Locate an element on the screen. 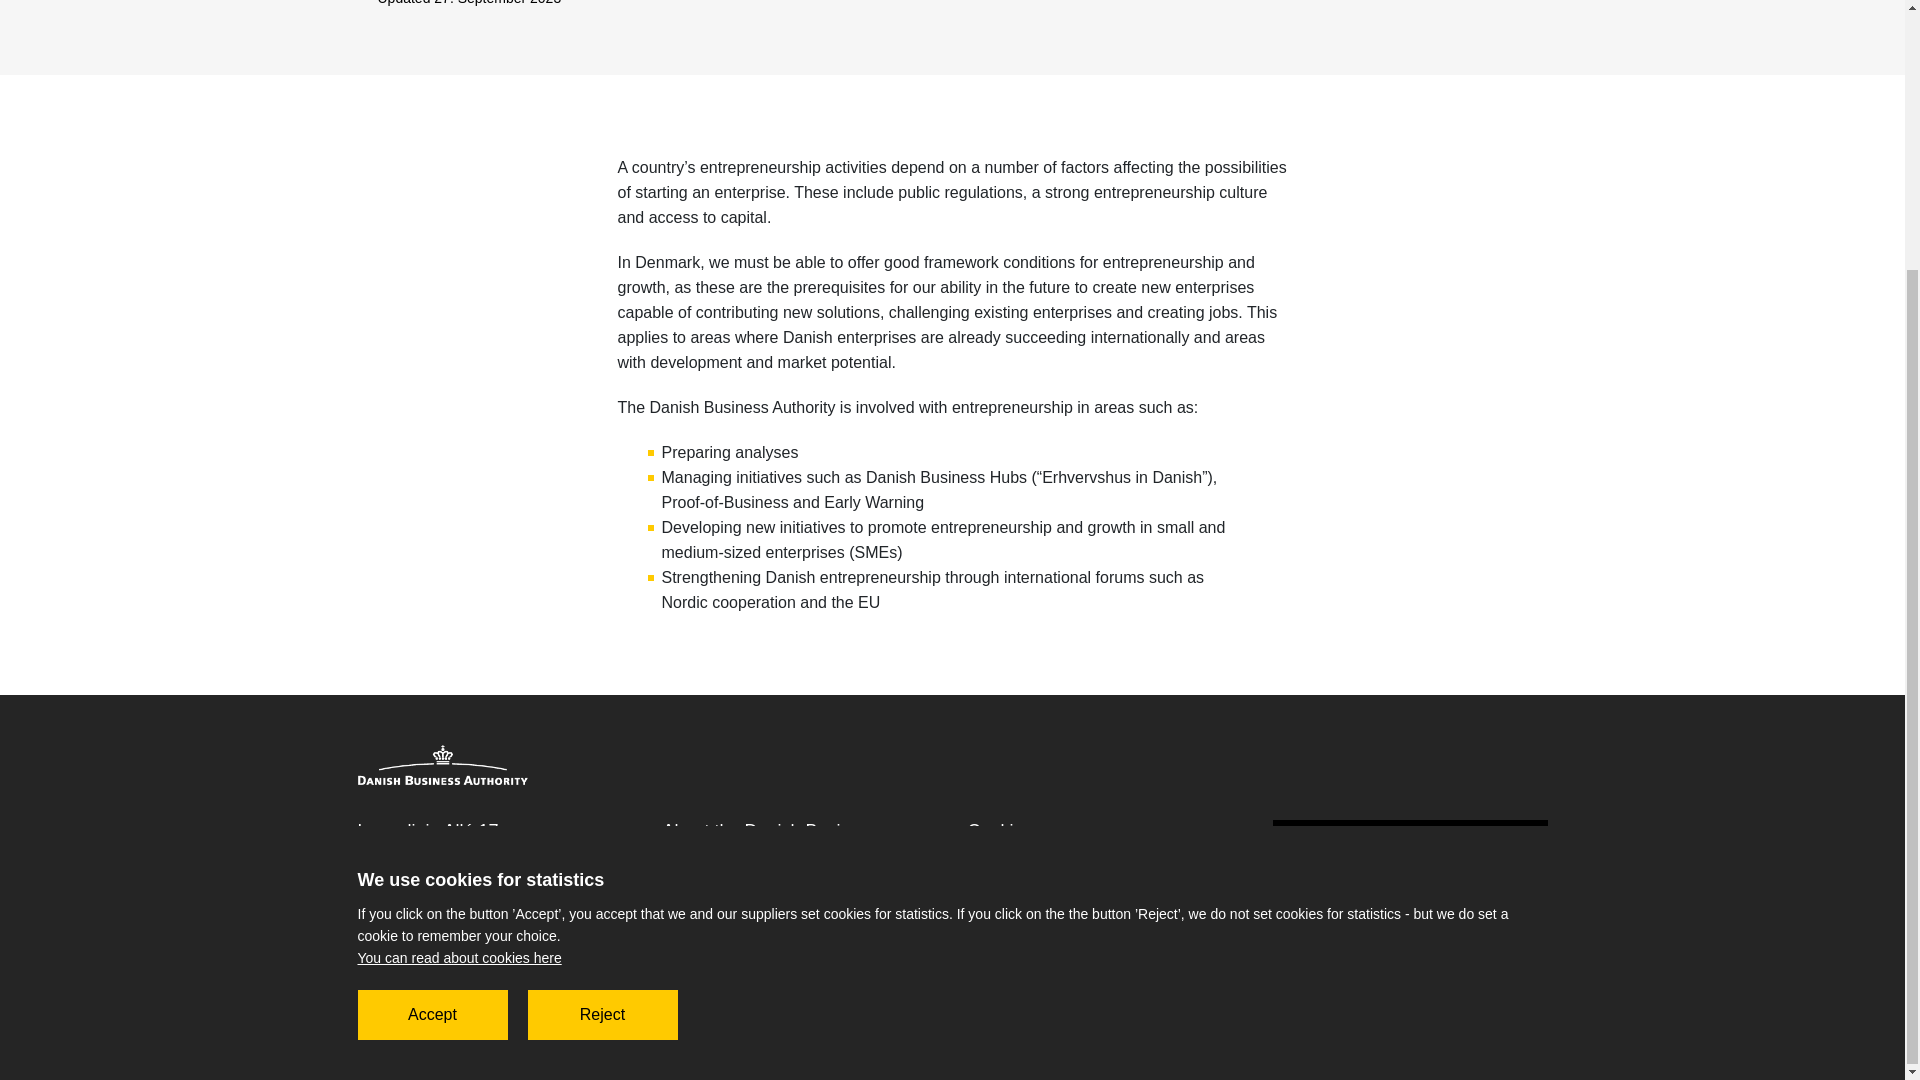  Privacy notice is located at coordinates (737, 907).